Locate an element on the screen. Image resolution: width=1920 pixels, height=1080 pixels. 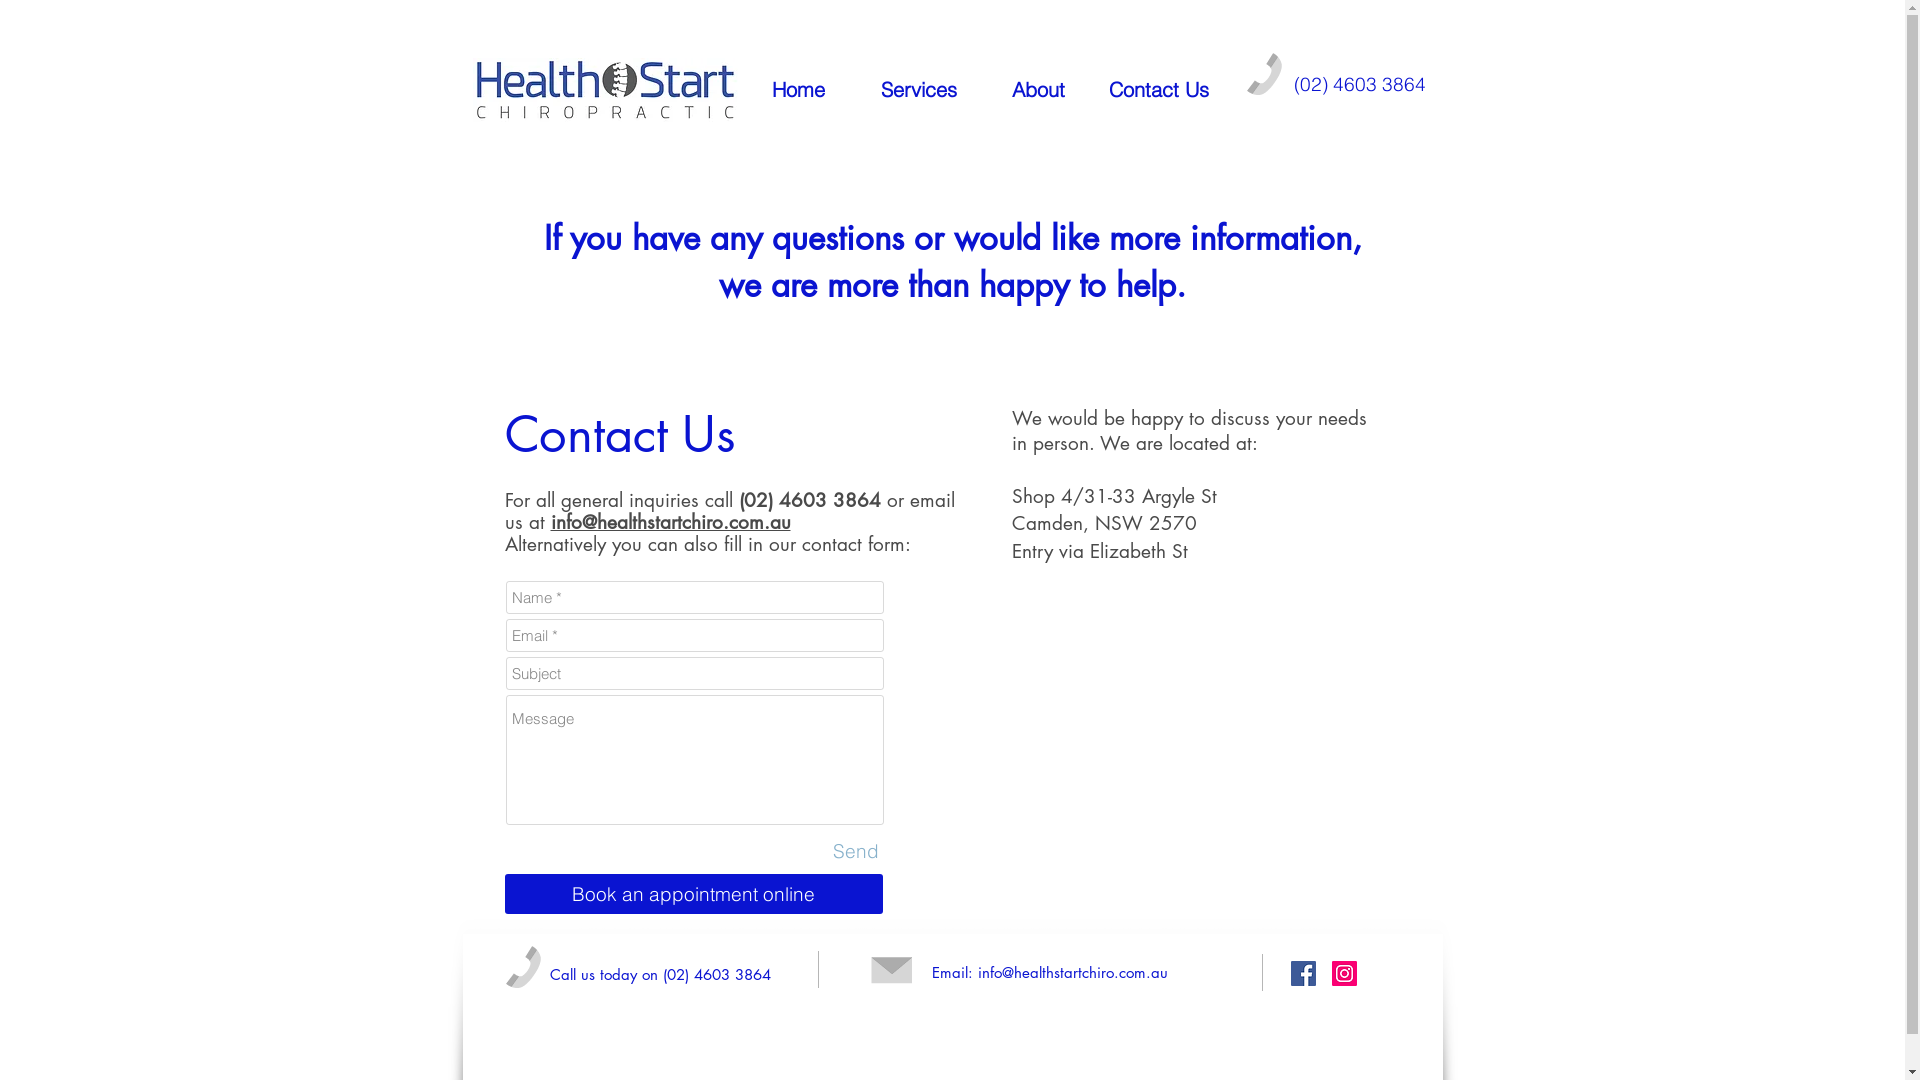
Google Maps is located at coordinates (1194, 755).